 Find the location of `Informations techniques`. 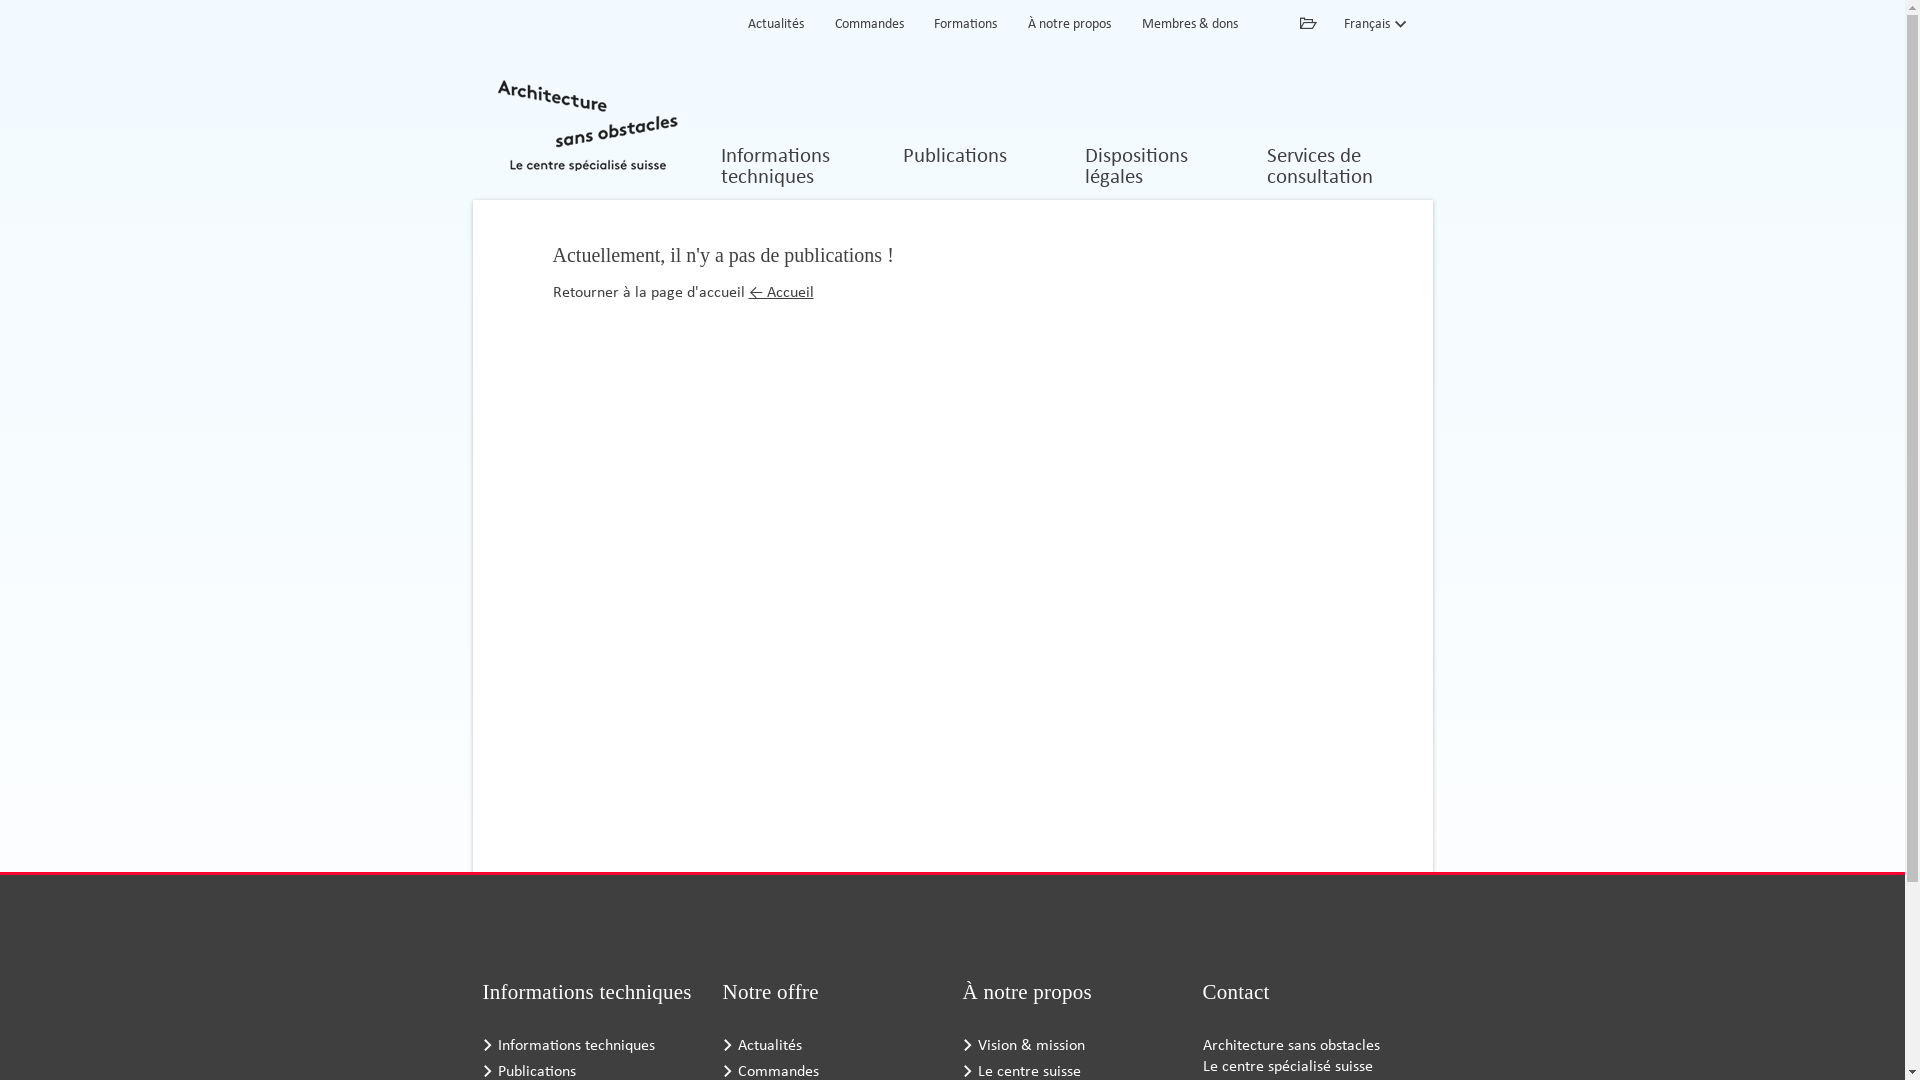

Informations techniques is located at coordinates (602, 1044).